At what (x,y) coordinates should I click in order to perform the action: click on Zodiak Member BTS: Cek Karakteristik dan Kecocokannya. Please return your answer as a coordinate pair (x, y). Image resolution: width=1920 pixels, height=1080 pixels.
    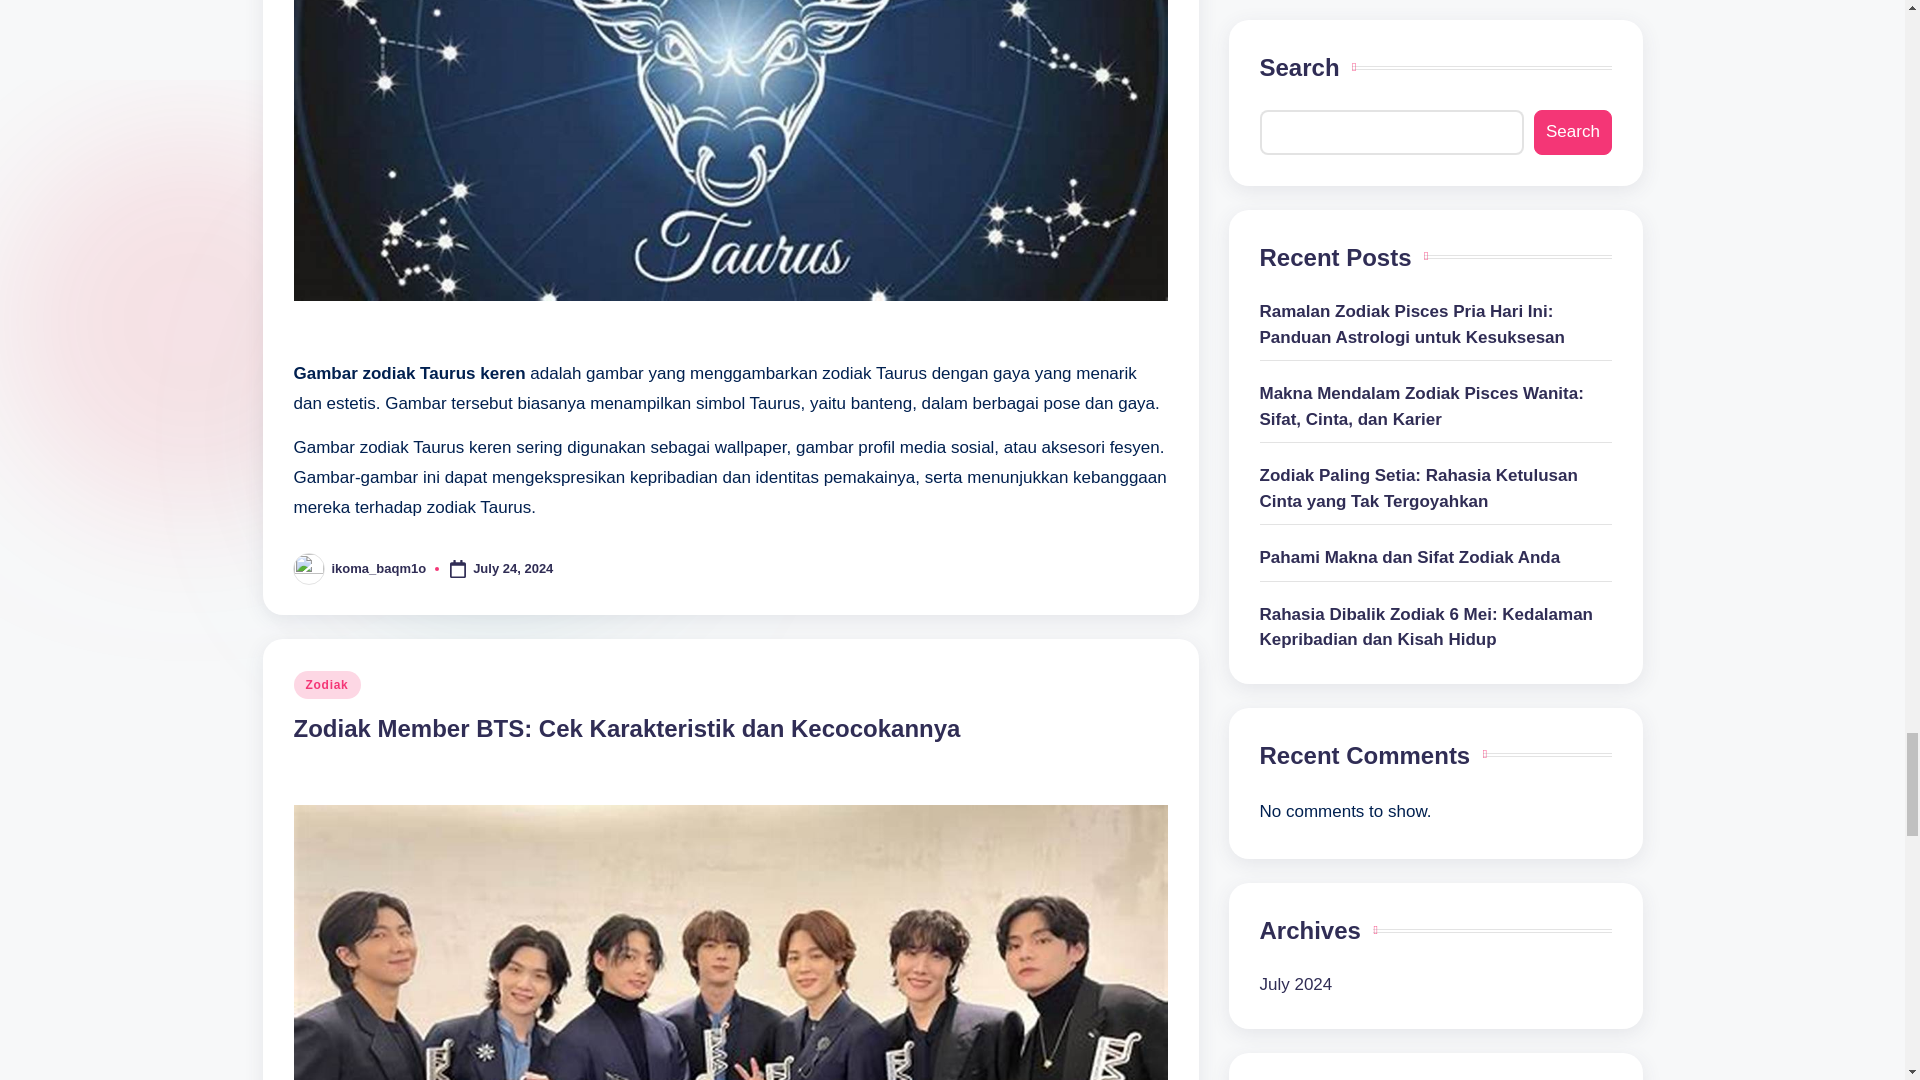
    Looking at the image, I should click on (627, 728).